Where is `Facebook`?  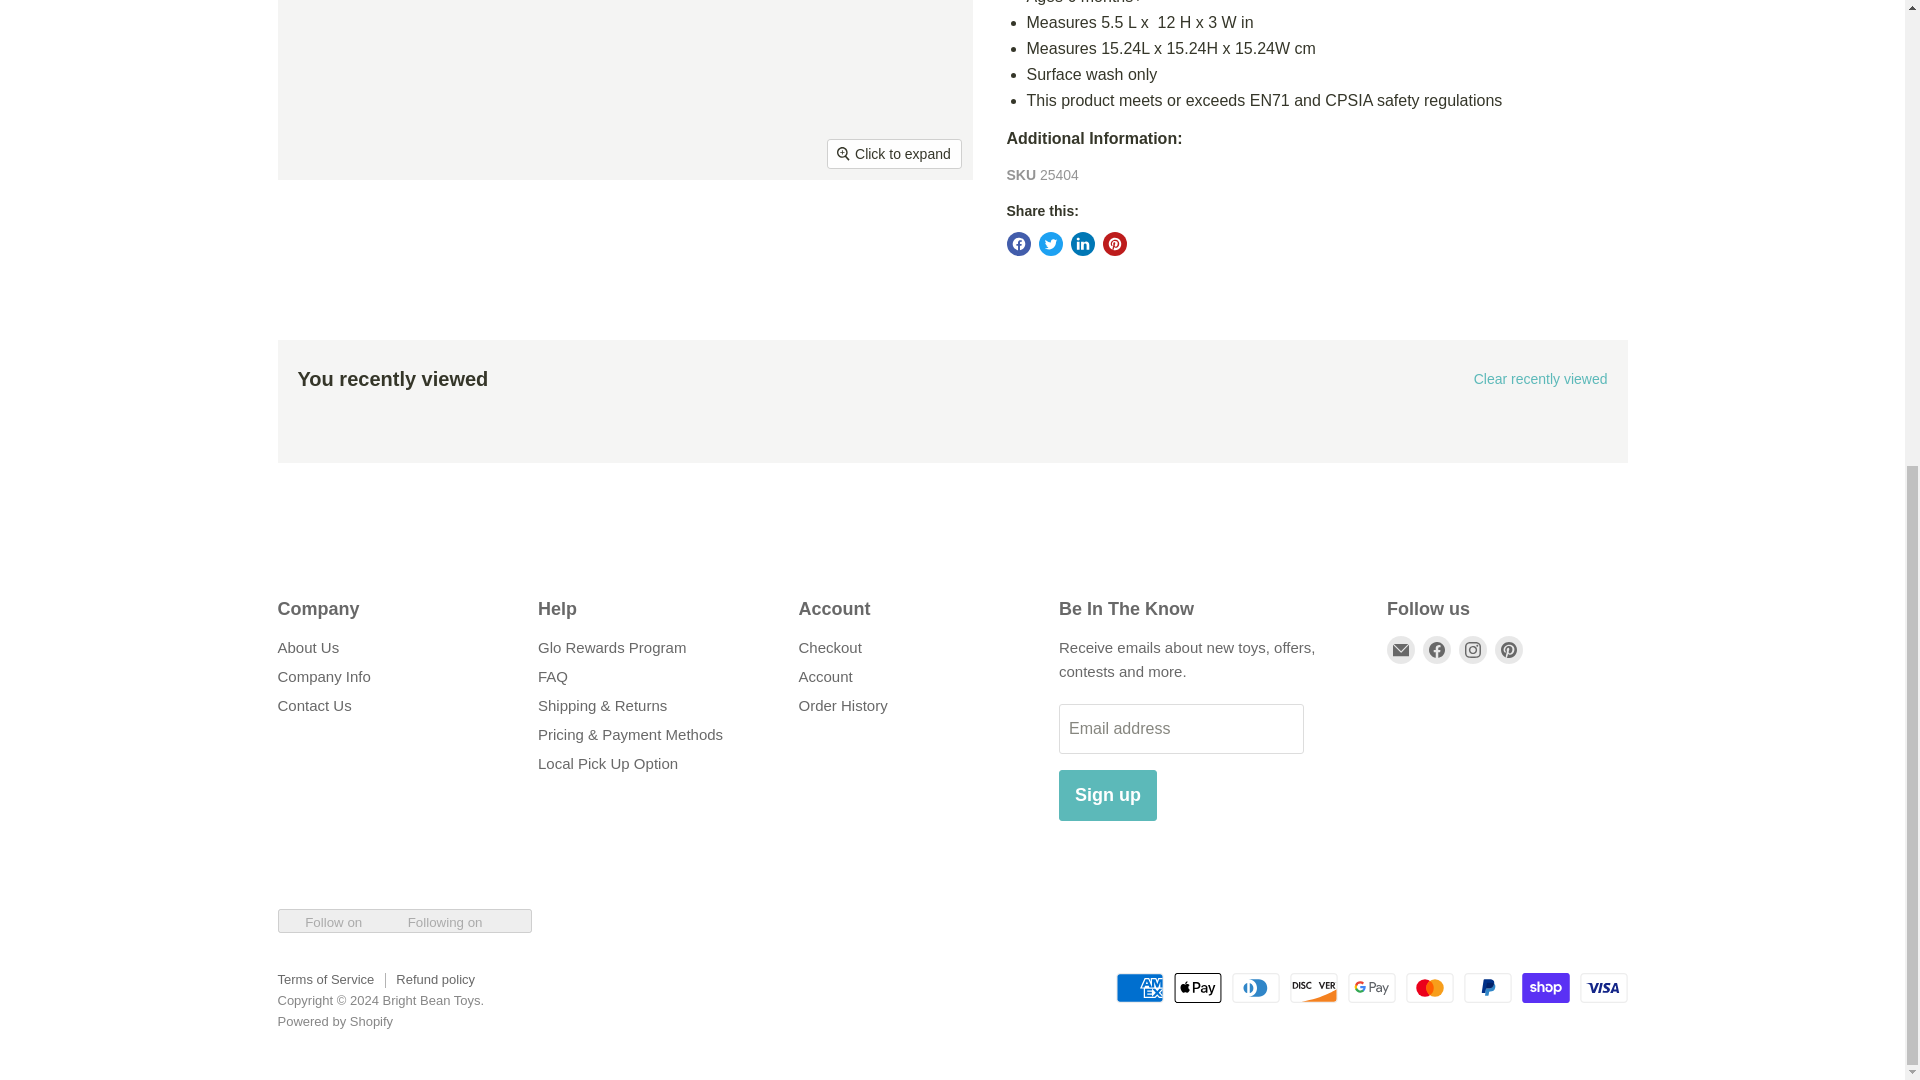
Facebook is located at coordinates (1436, 650).